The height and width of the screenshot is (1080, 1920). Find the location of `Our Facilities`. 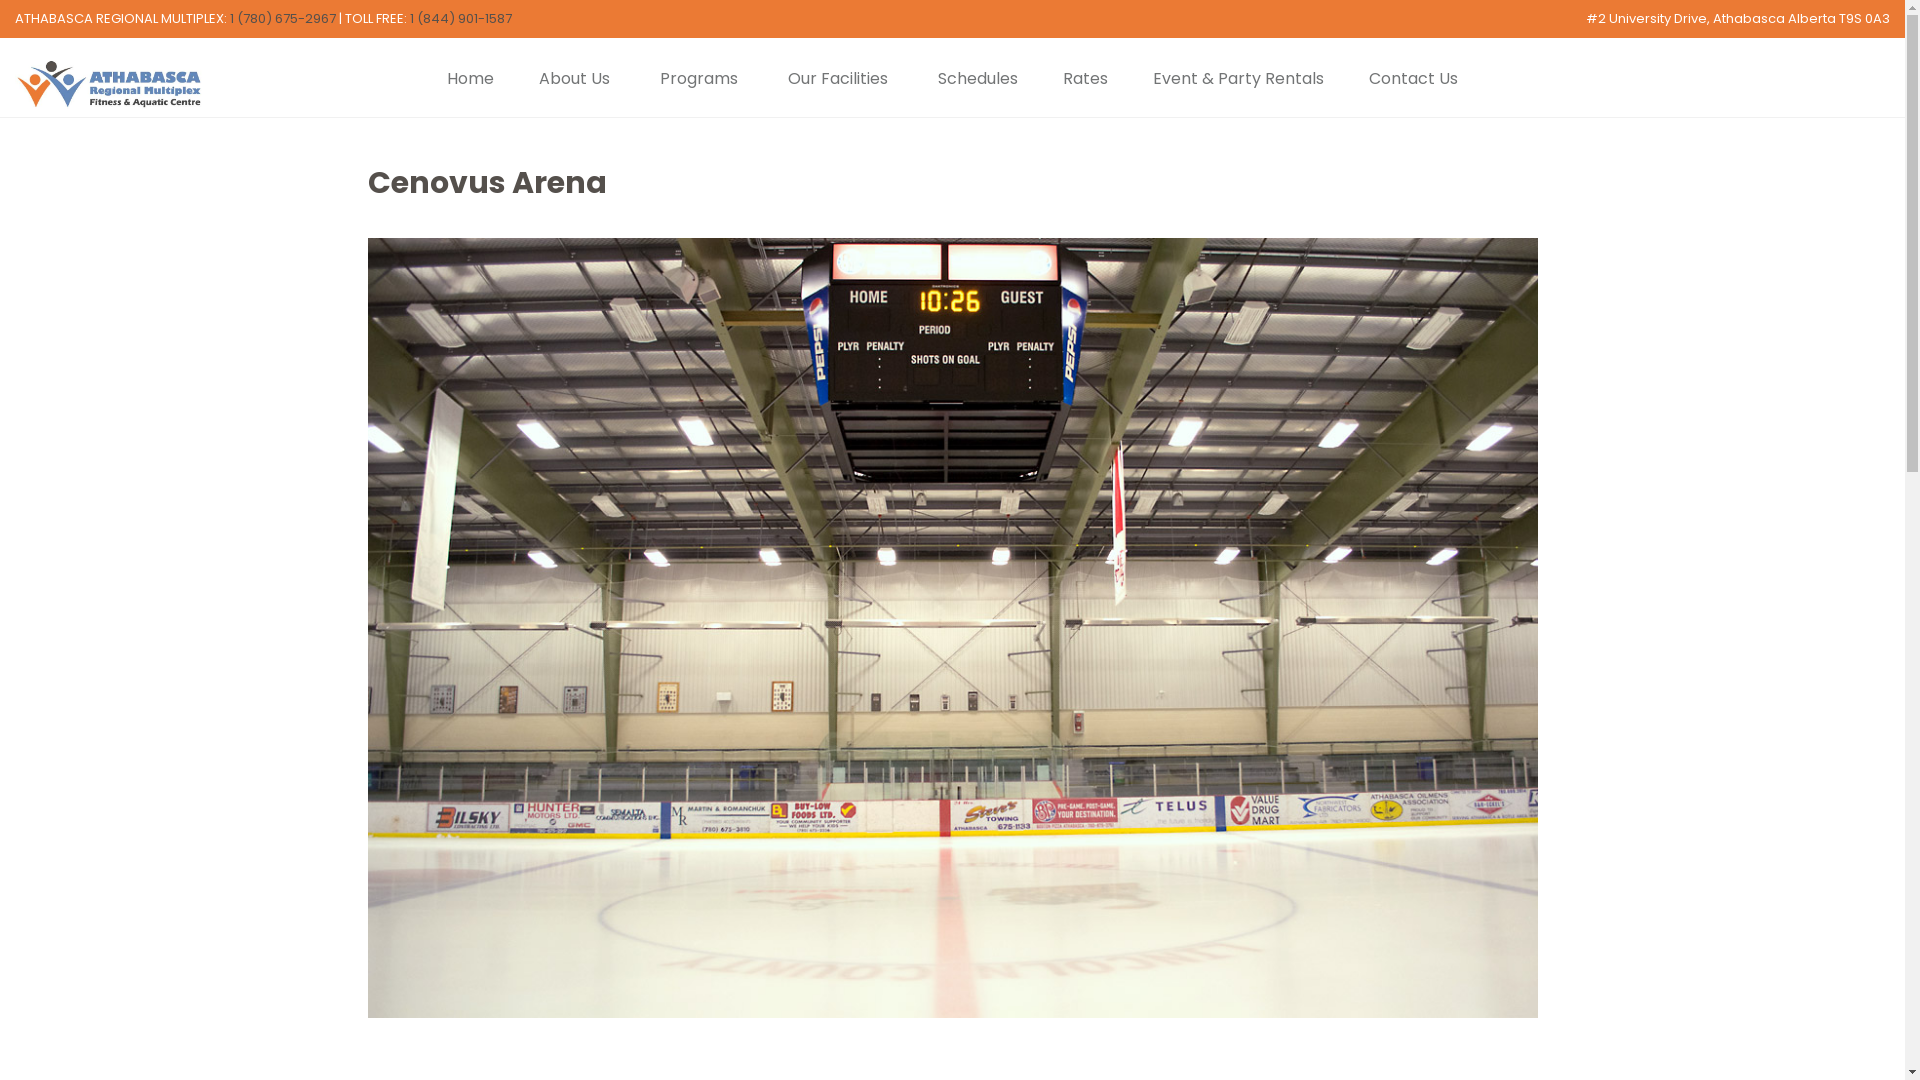

Our Facilities is located at coordinates (838, 78).